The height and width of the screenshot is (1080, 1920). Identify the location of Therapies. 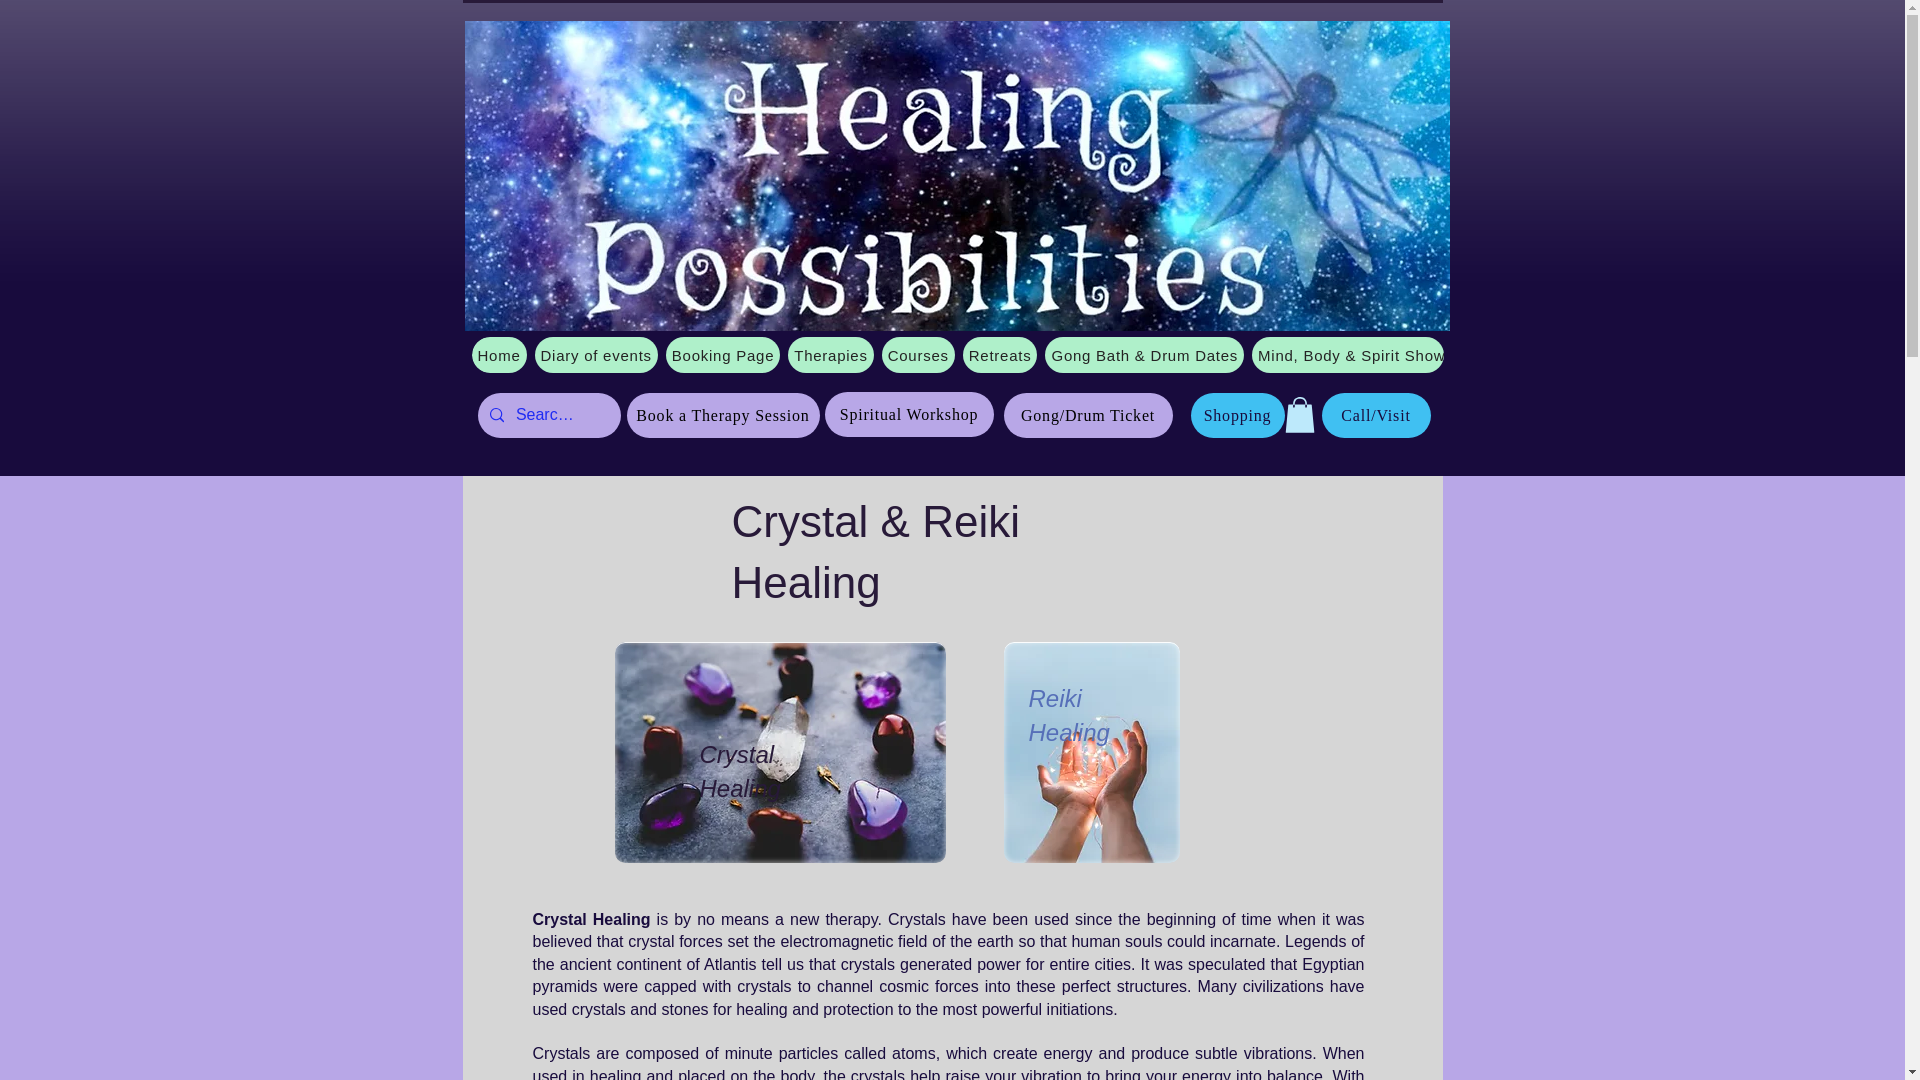
(830, 354).